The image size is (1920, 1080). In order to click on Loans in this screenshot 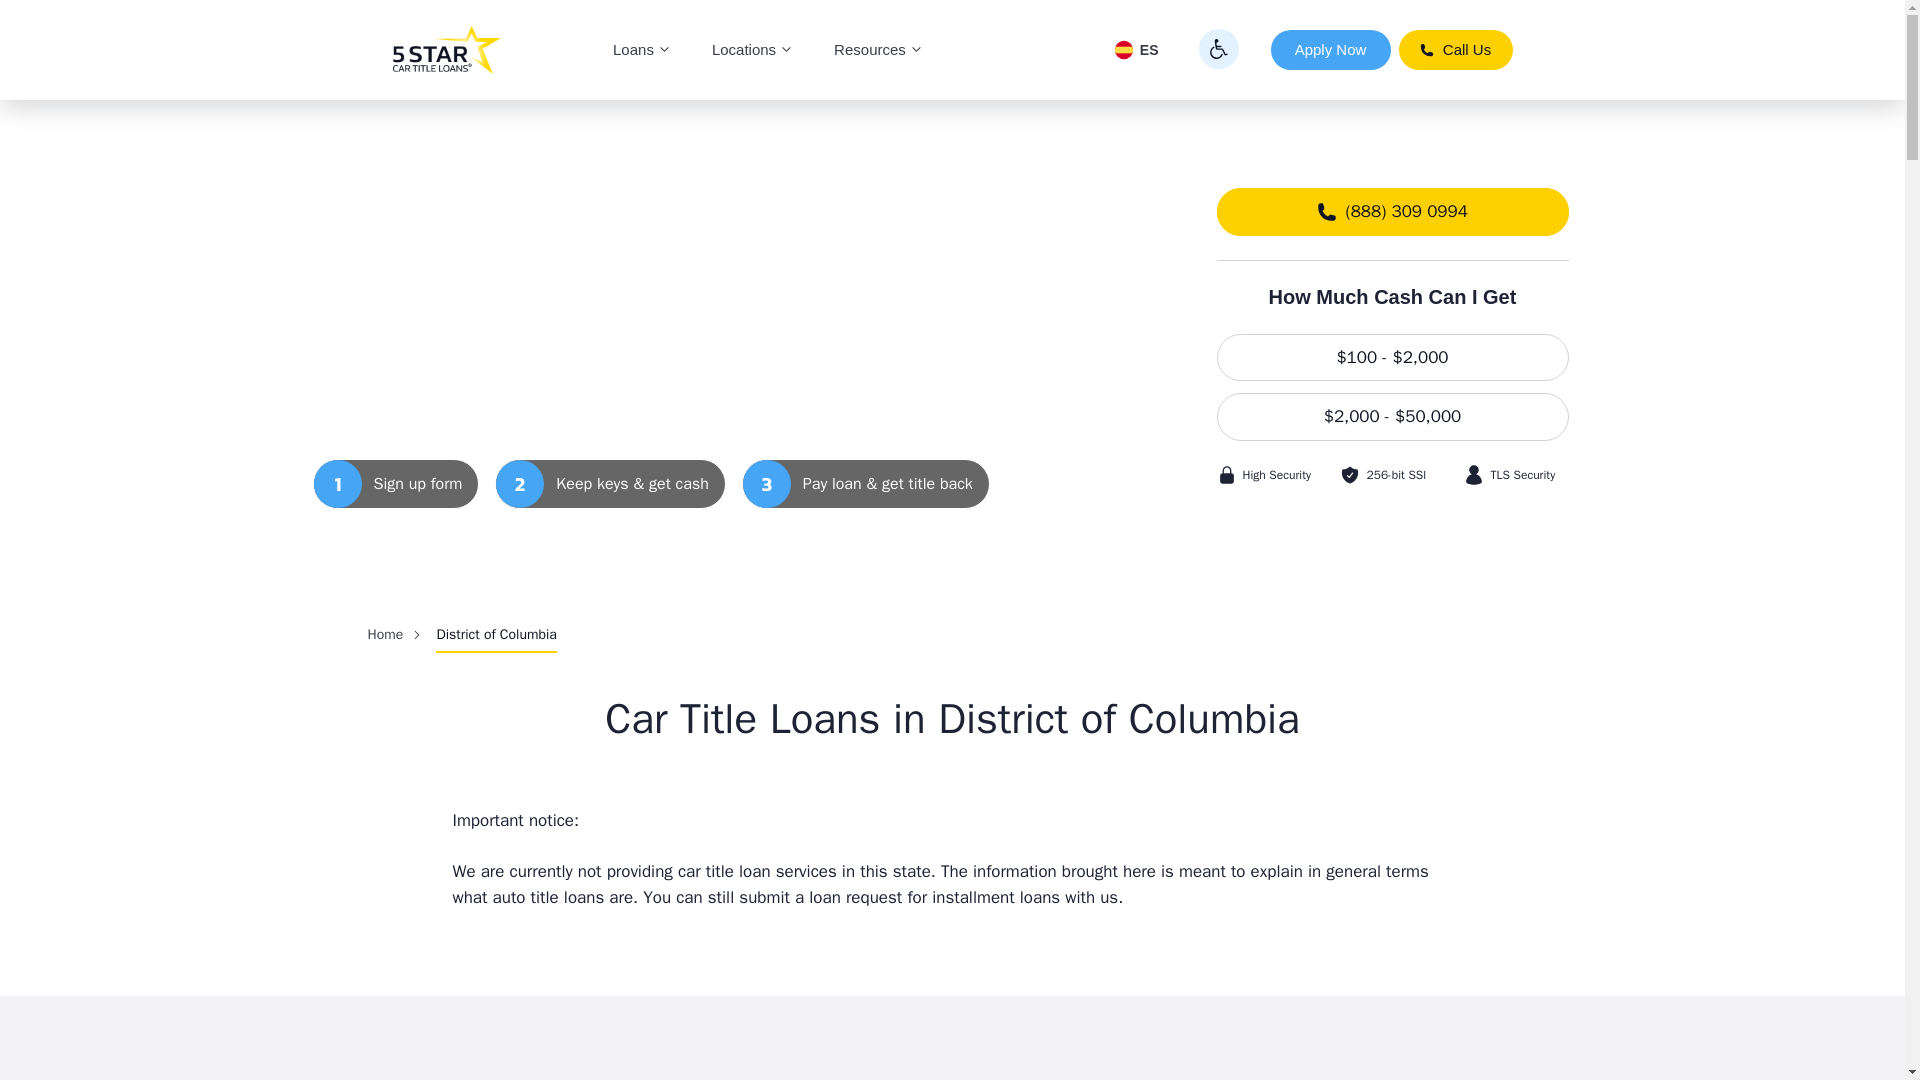, I will do `click(642, 50)`.